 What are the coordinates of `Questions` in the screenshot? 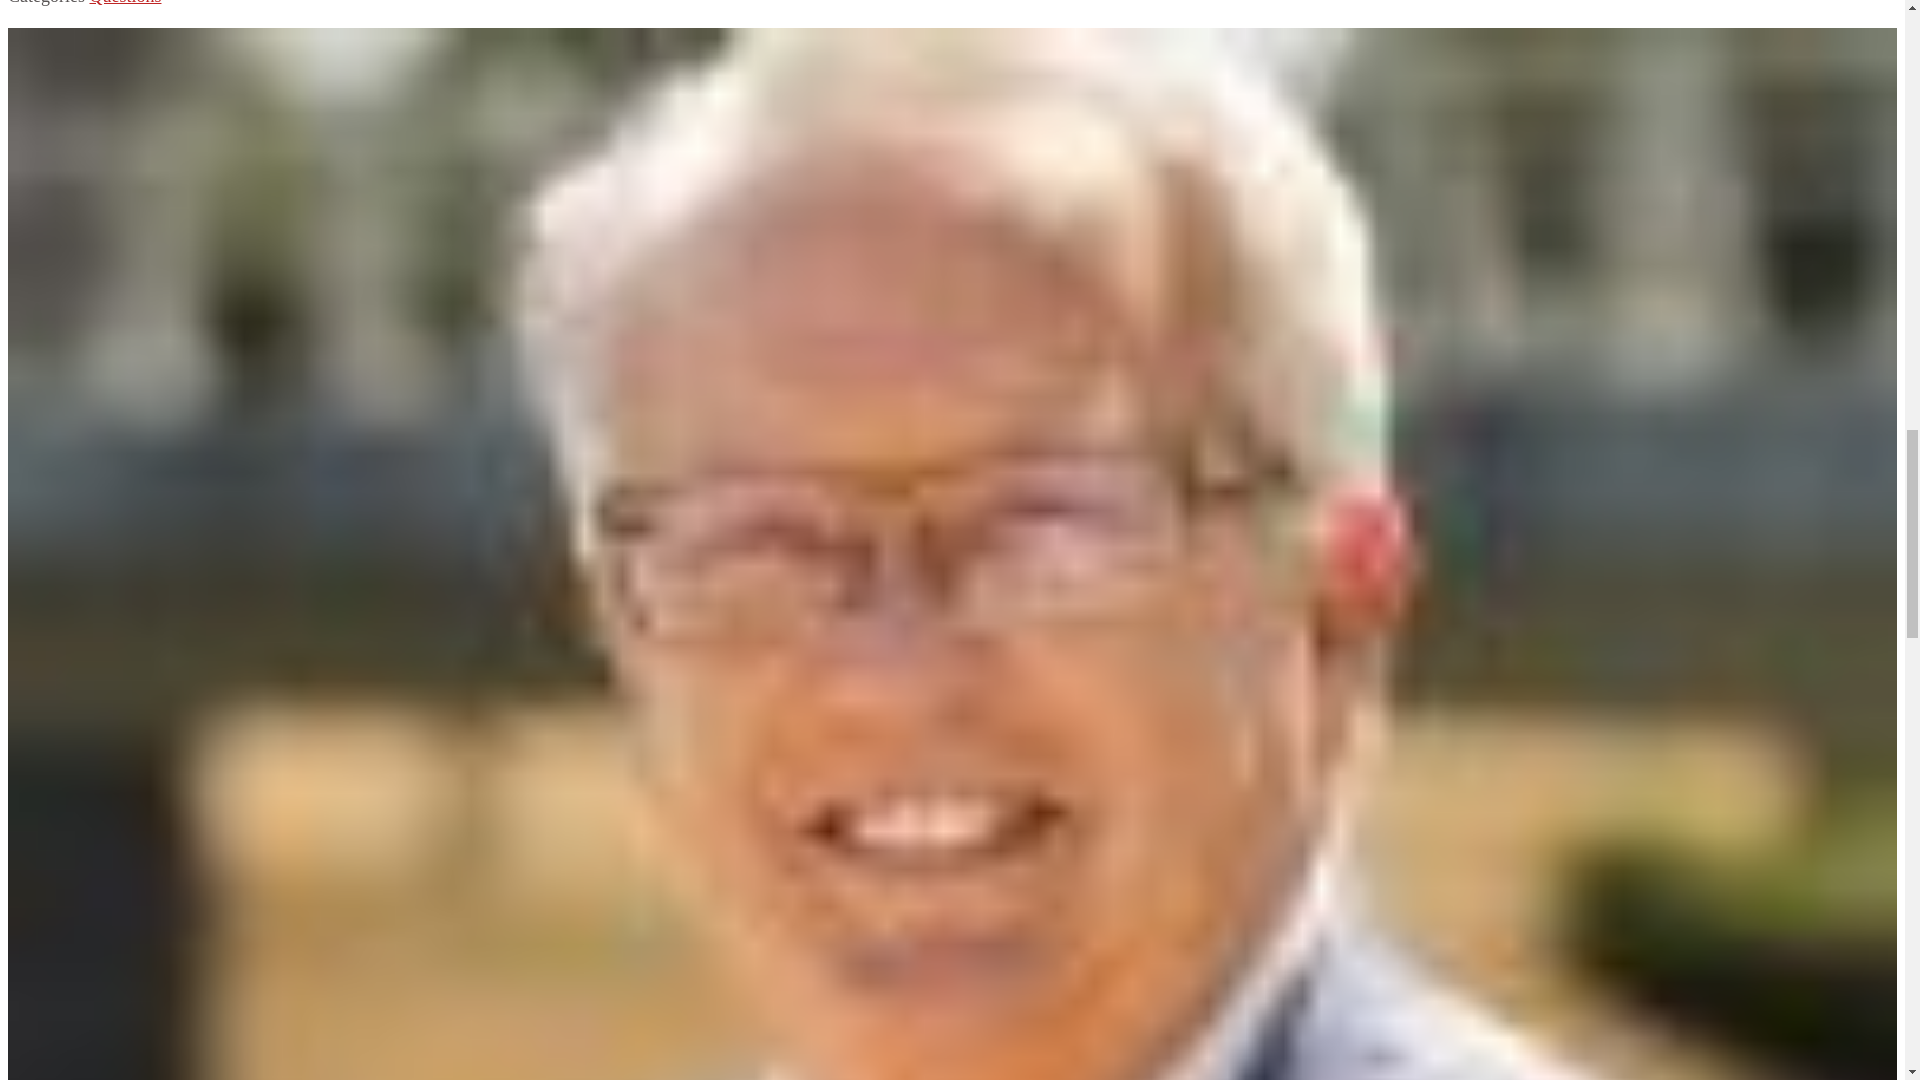 It's located at (124, 3).